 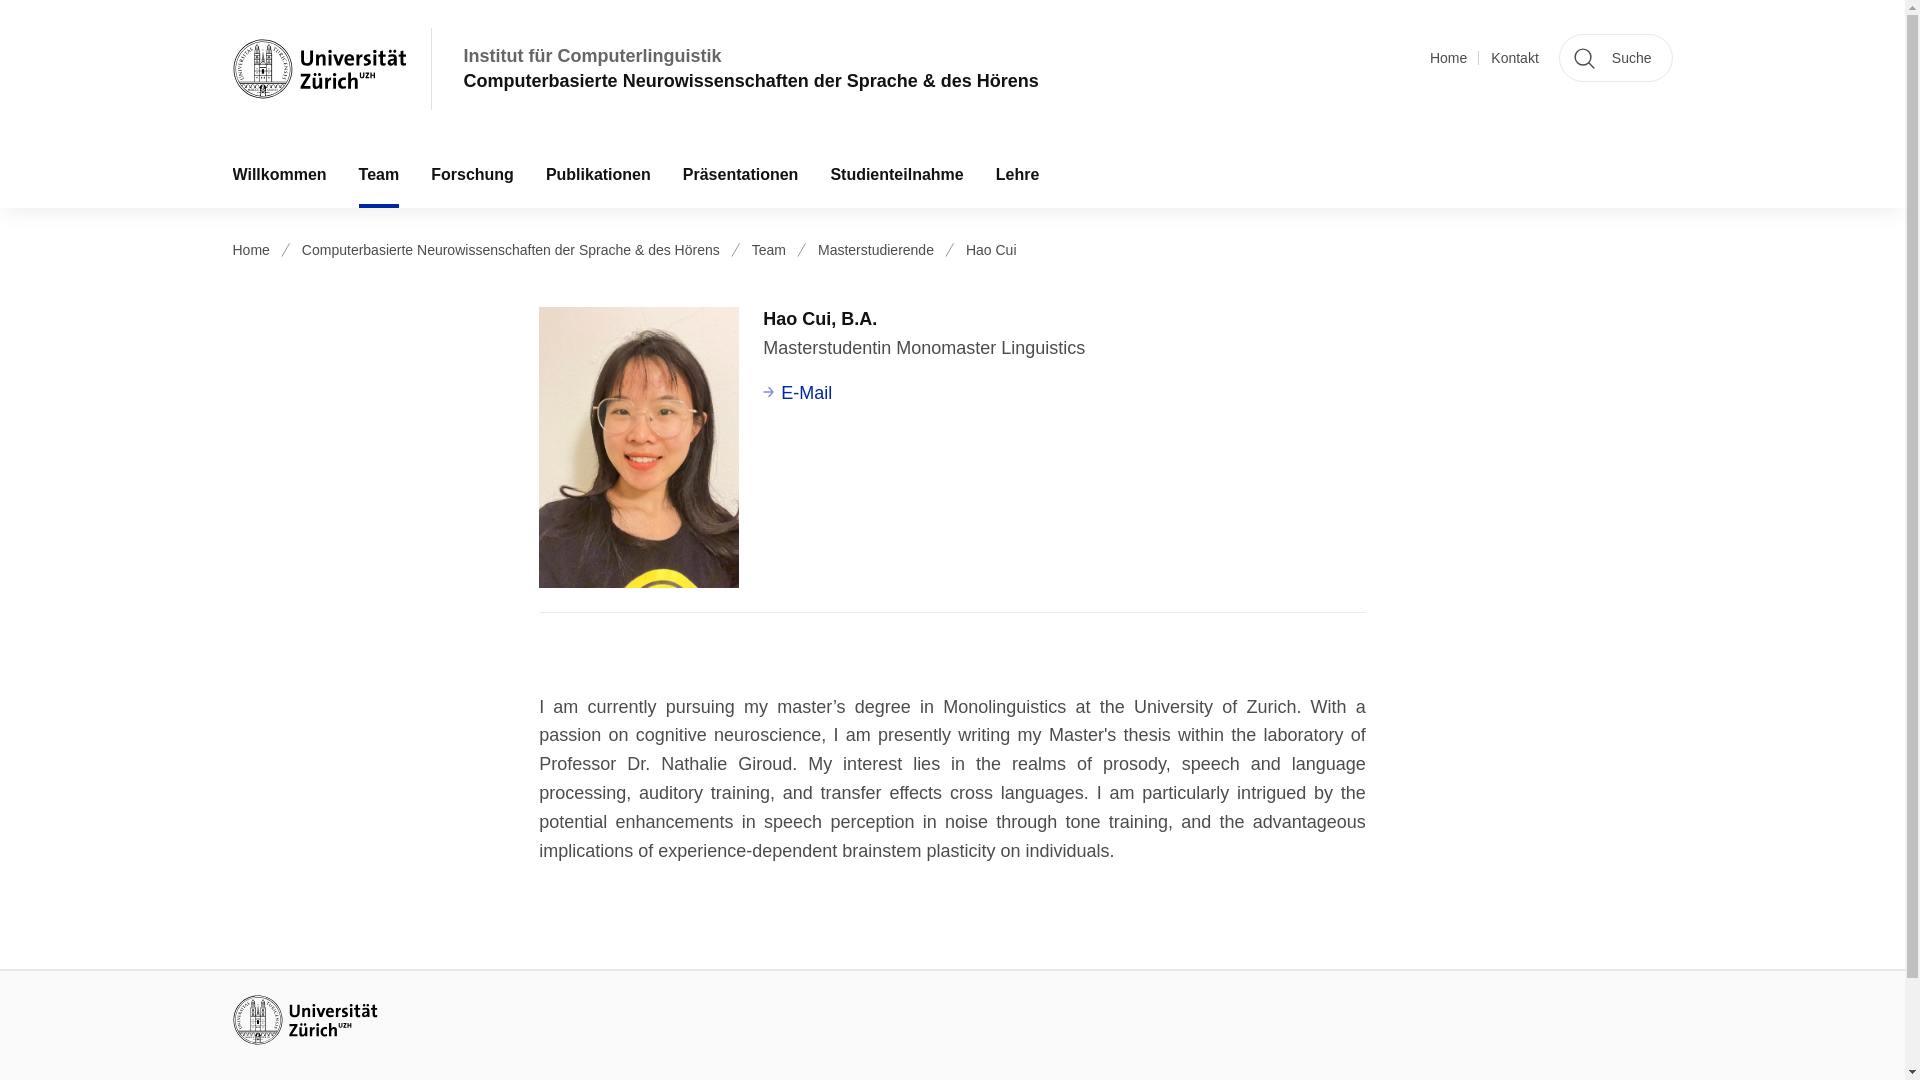 What do you see at coordinates (1616, 58) in the screenshot?
I see `Suche` at bounding box center [1616, 58].